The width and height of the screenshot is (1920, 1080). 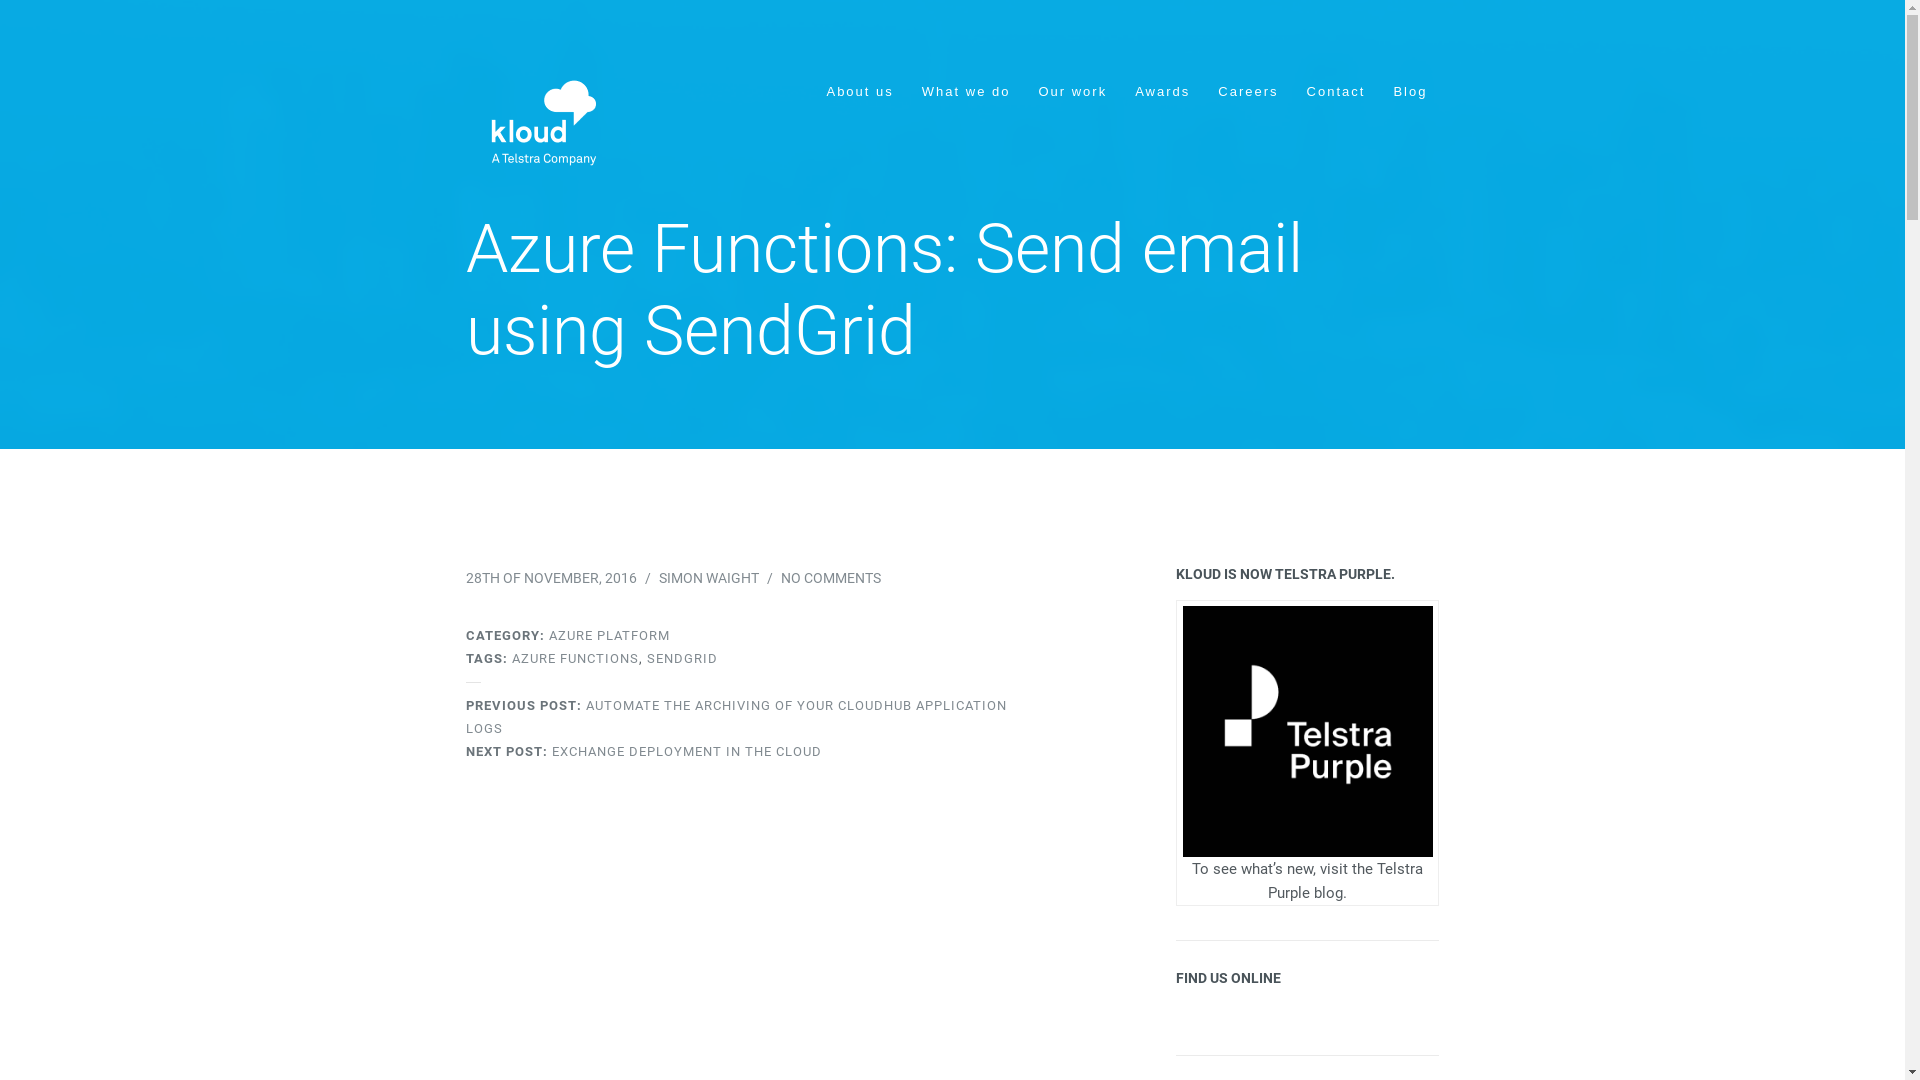 What do you see at coordinates (966, 94) in the screenshot?
I see `What we do` at bounding box center [966, 94].